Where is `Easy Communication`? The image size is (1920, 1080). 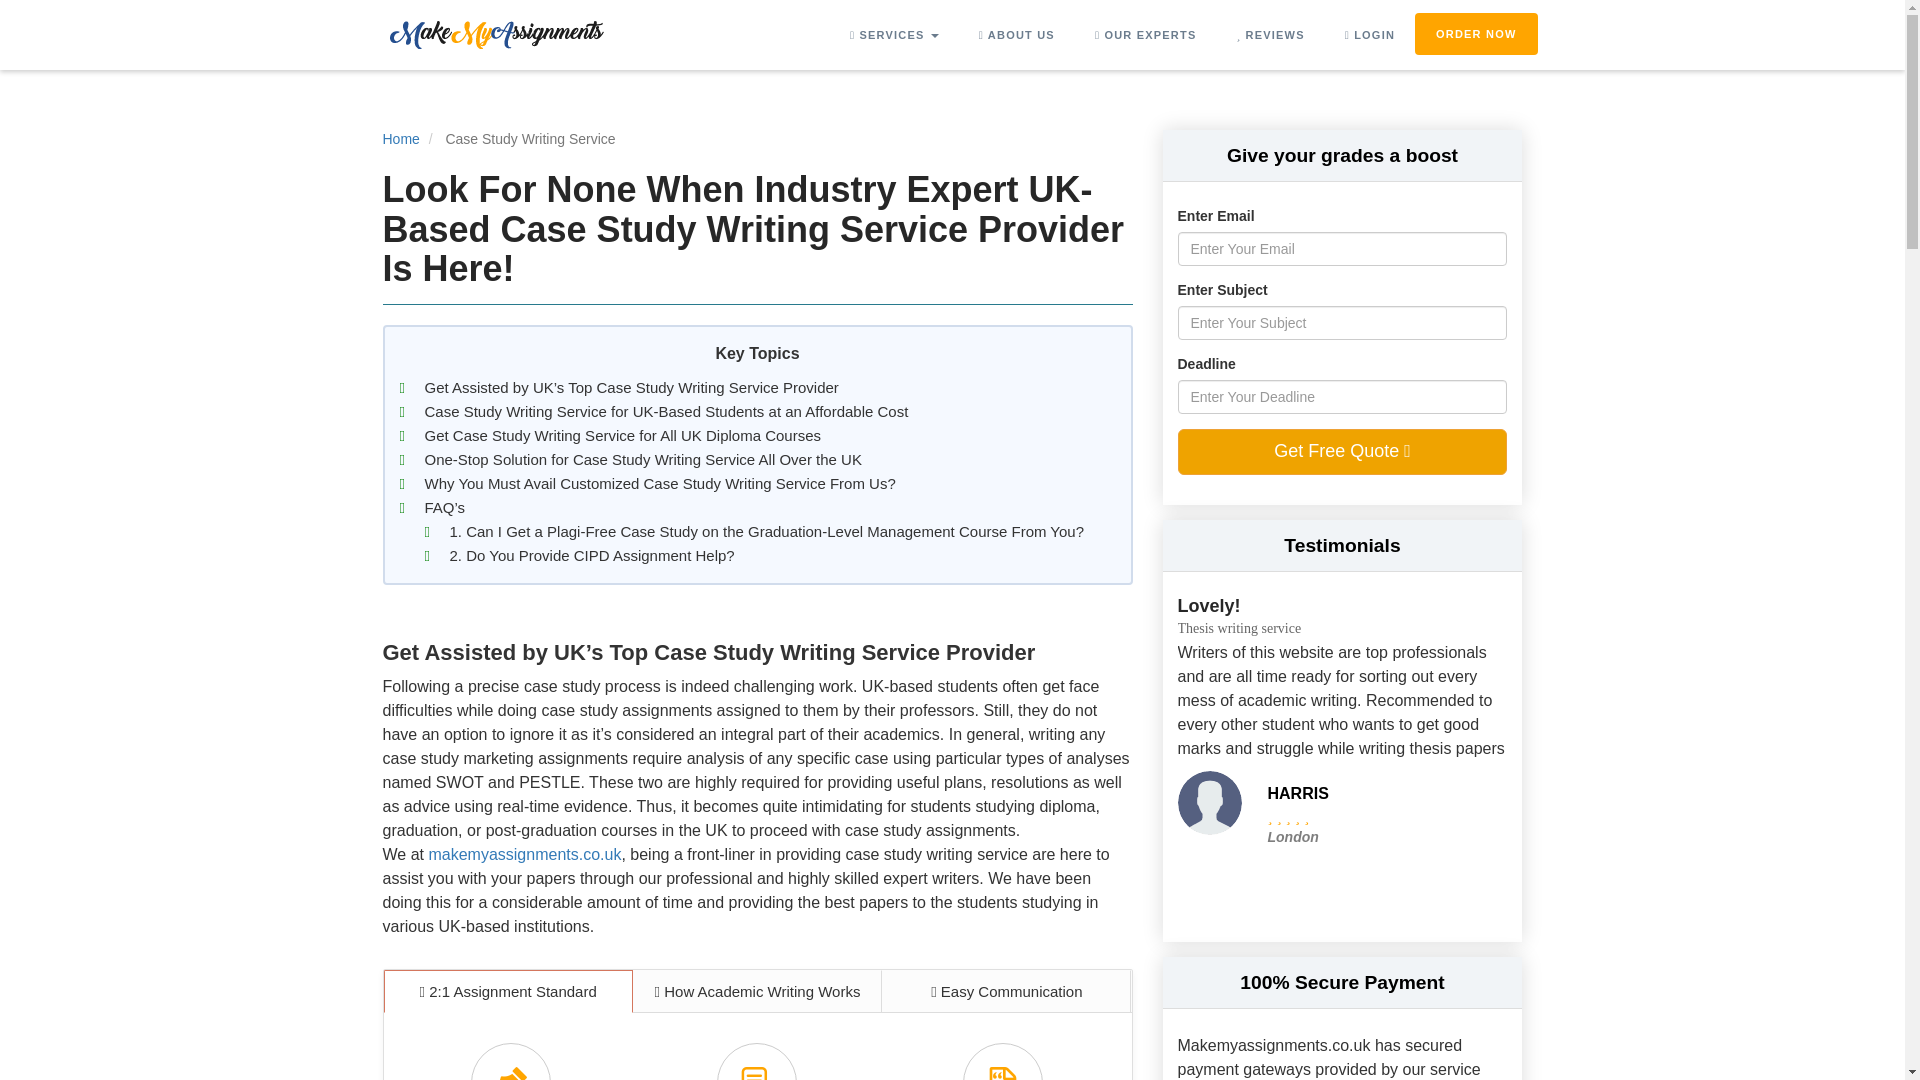 Easy Communication is located at coordinates (1006, 991).